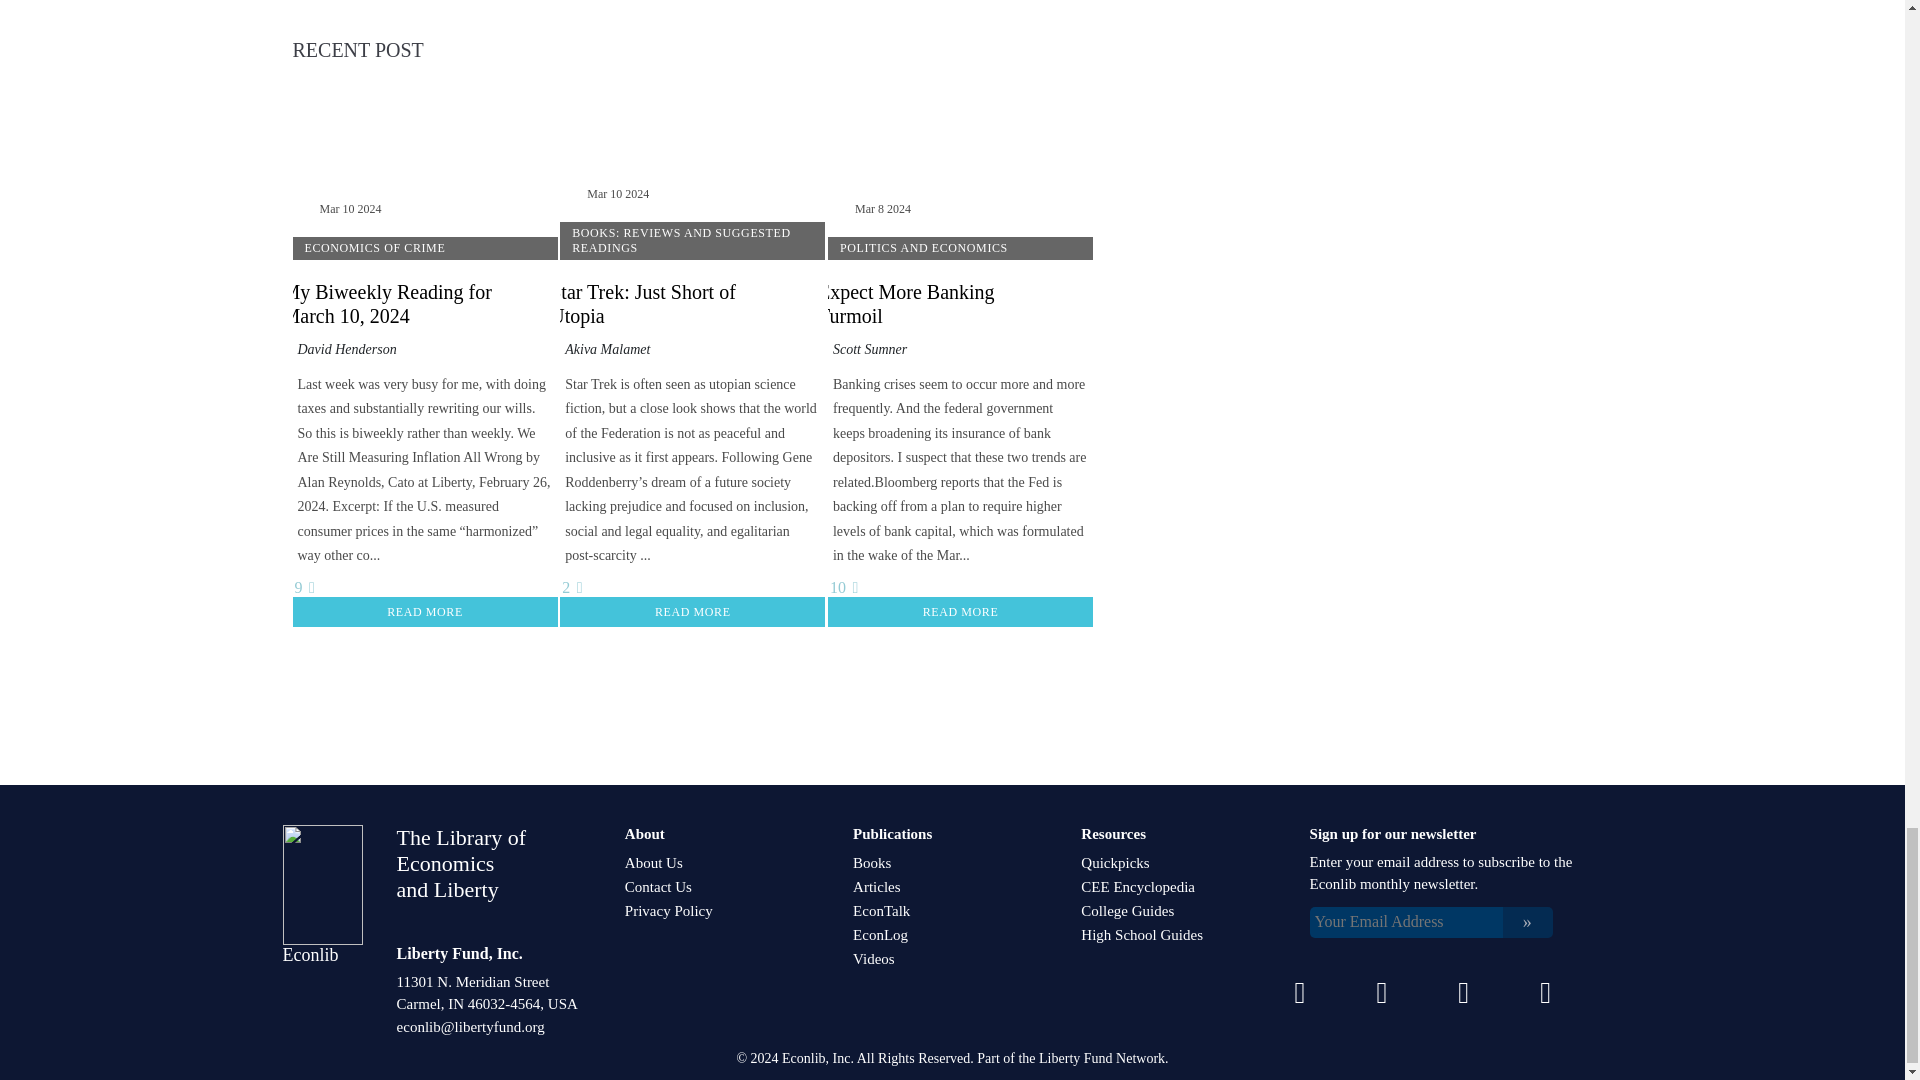  Describe the element at coordinates (870, 350) in the screenshot. I see `Scott Sumner` at that location.